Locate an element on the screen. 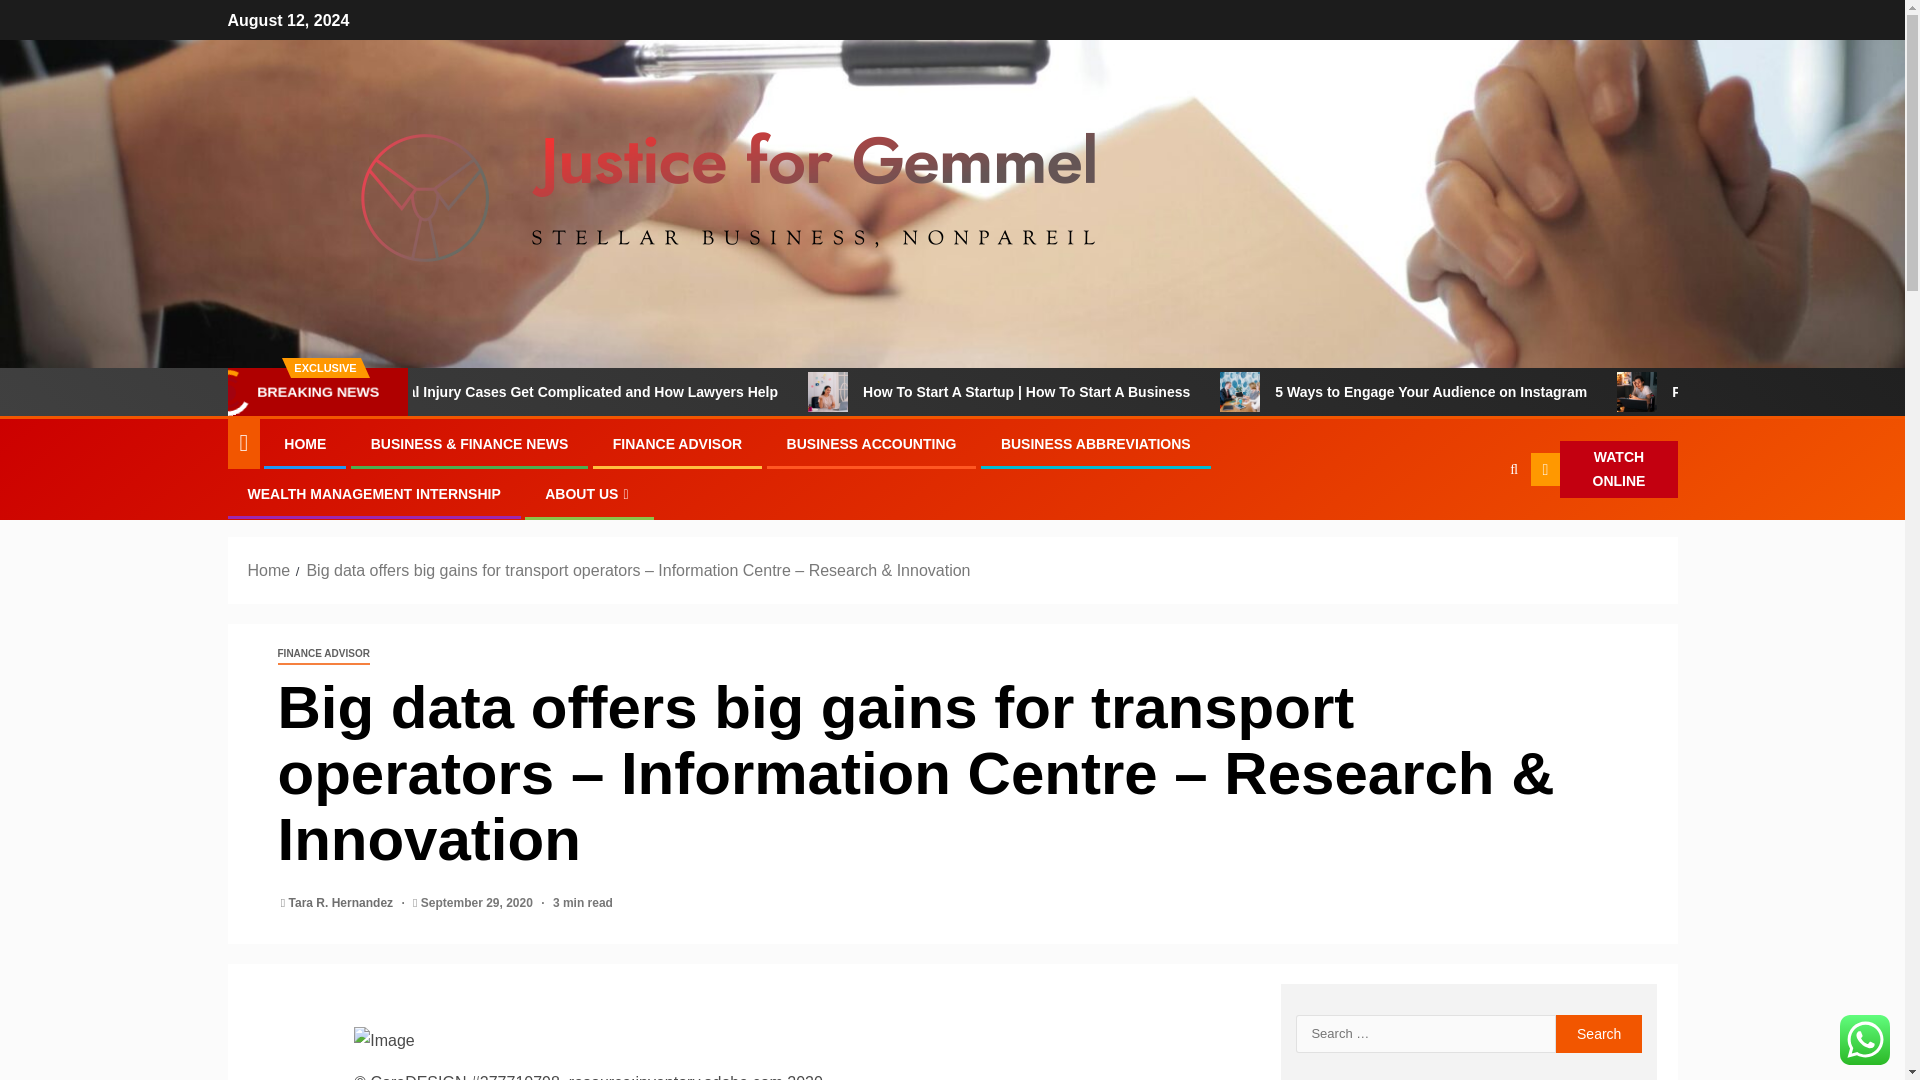 The height and width of the screenshot is (1080, 1920). FINANCE ADVISOR is located at coordinates (676, 444).